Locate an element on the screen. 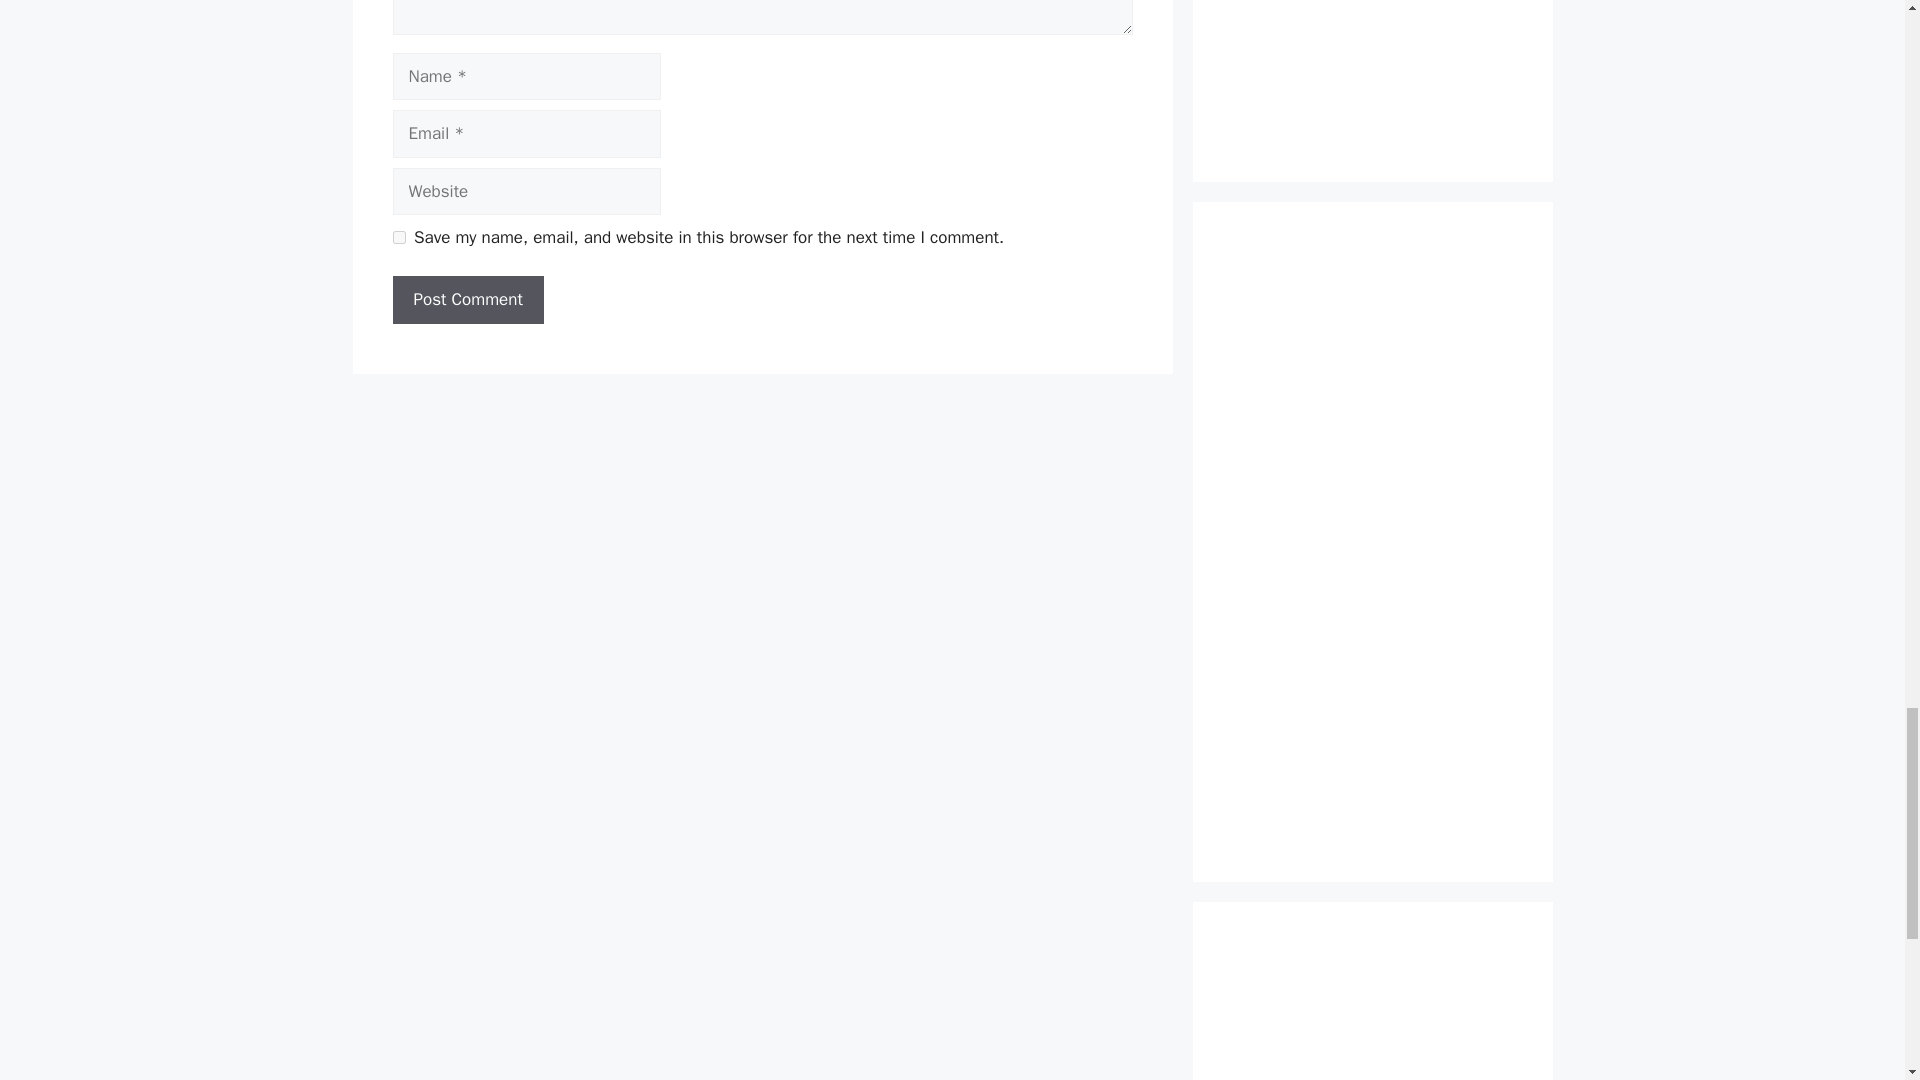 The height and width of the screenshot is (1080, 1920). Advertisement is located at coordinates (1372, 70).